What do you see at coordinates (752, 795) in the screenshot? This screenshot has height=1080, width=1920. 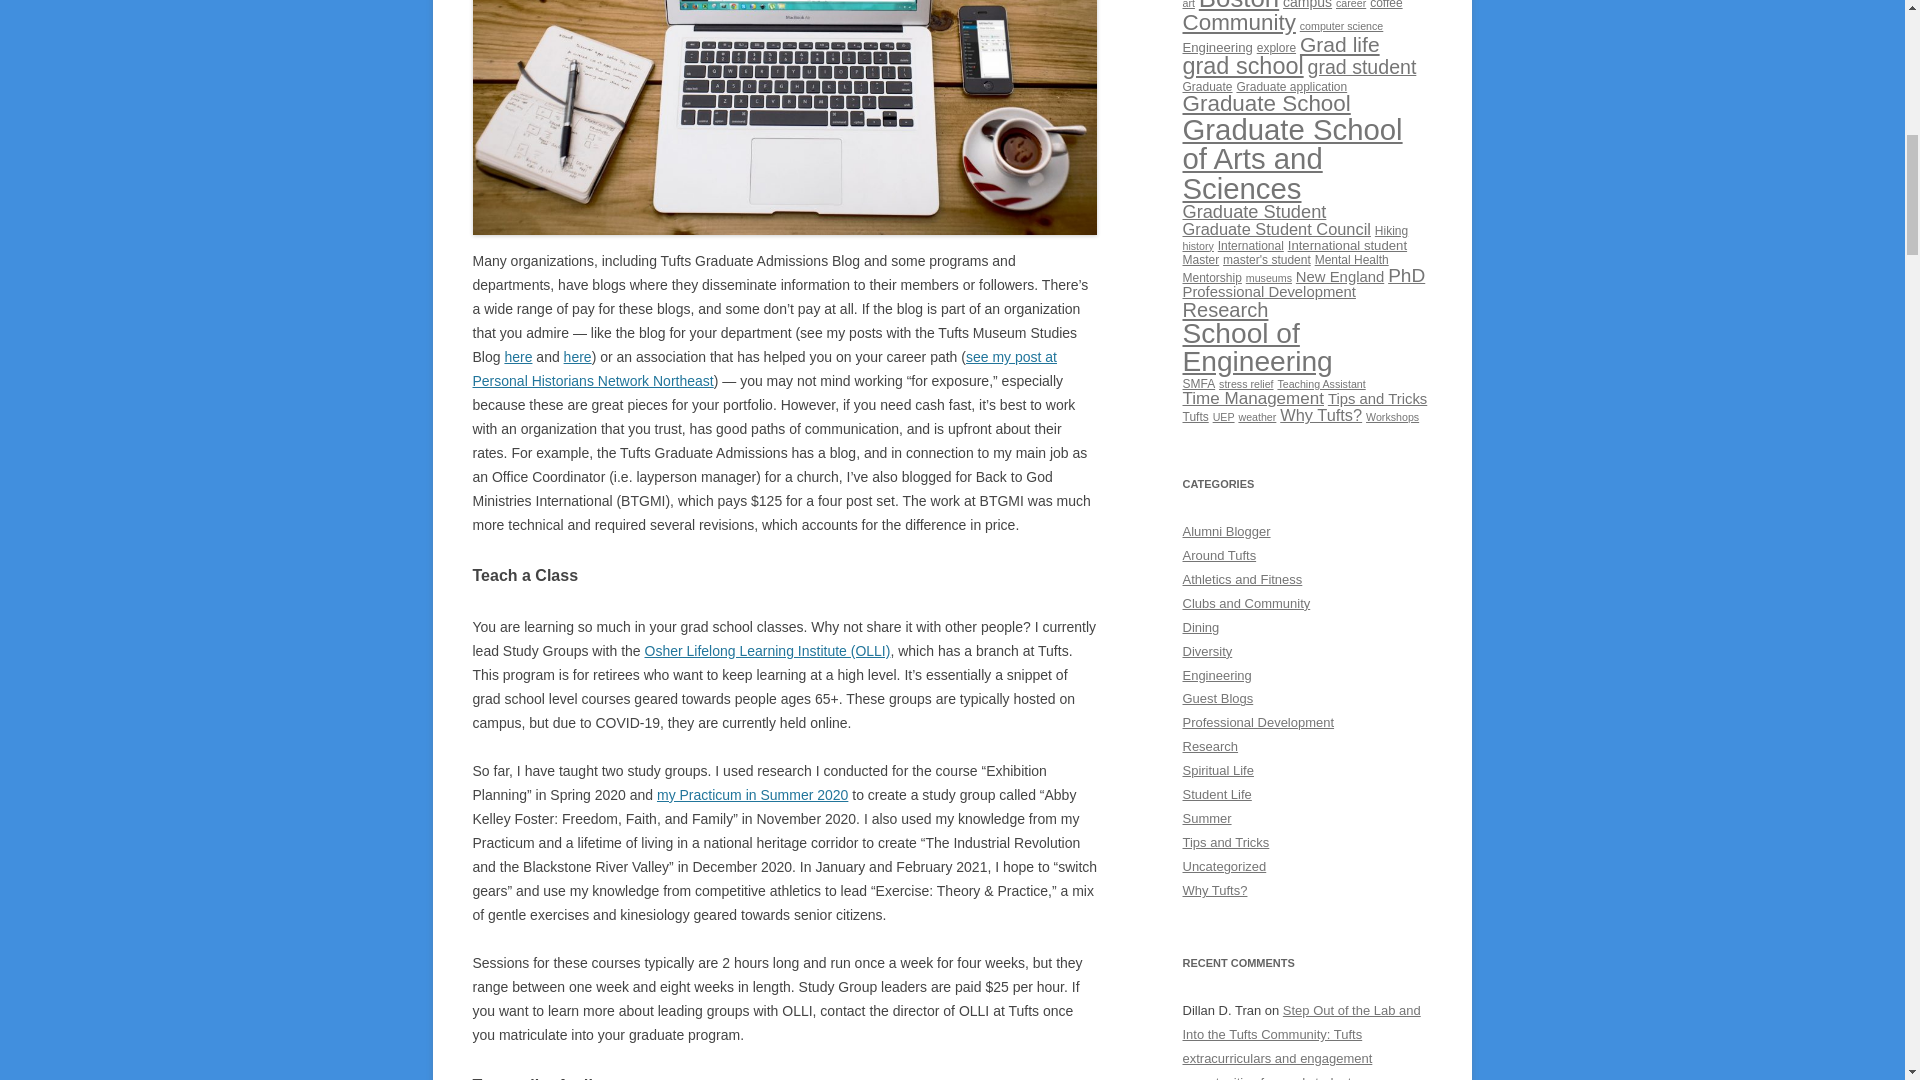 I see `my Practicum in Summer 2020` at bounding box center [752, 795].